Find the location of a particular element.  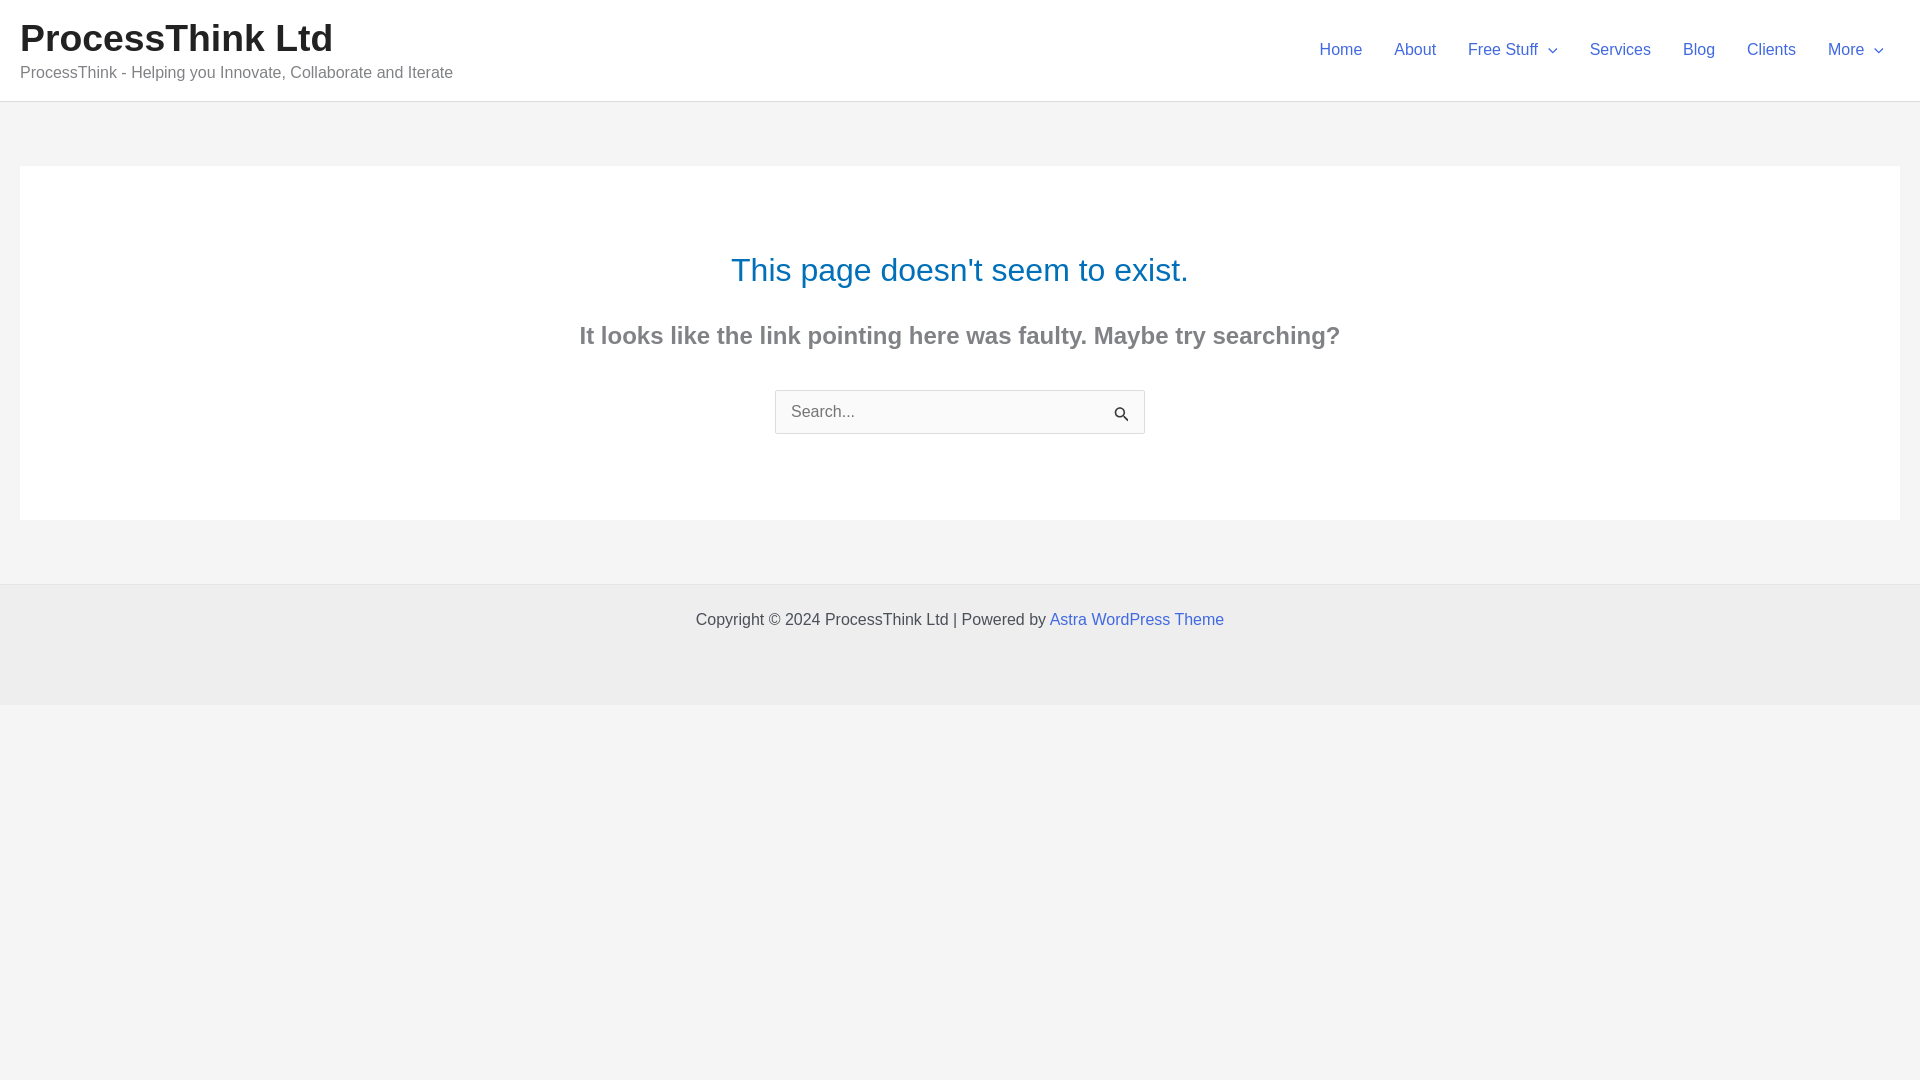

Home is located at coordinates (1340, 50).